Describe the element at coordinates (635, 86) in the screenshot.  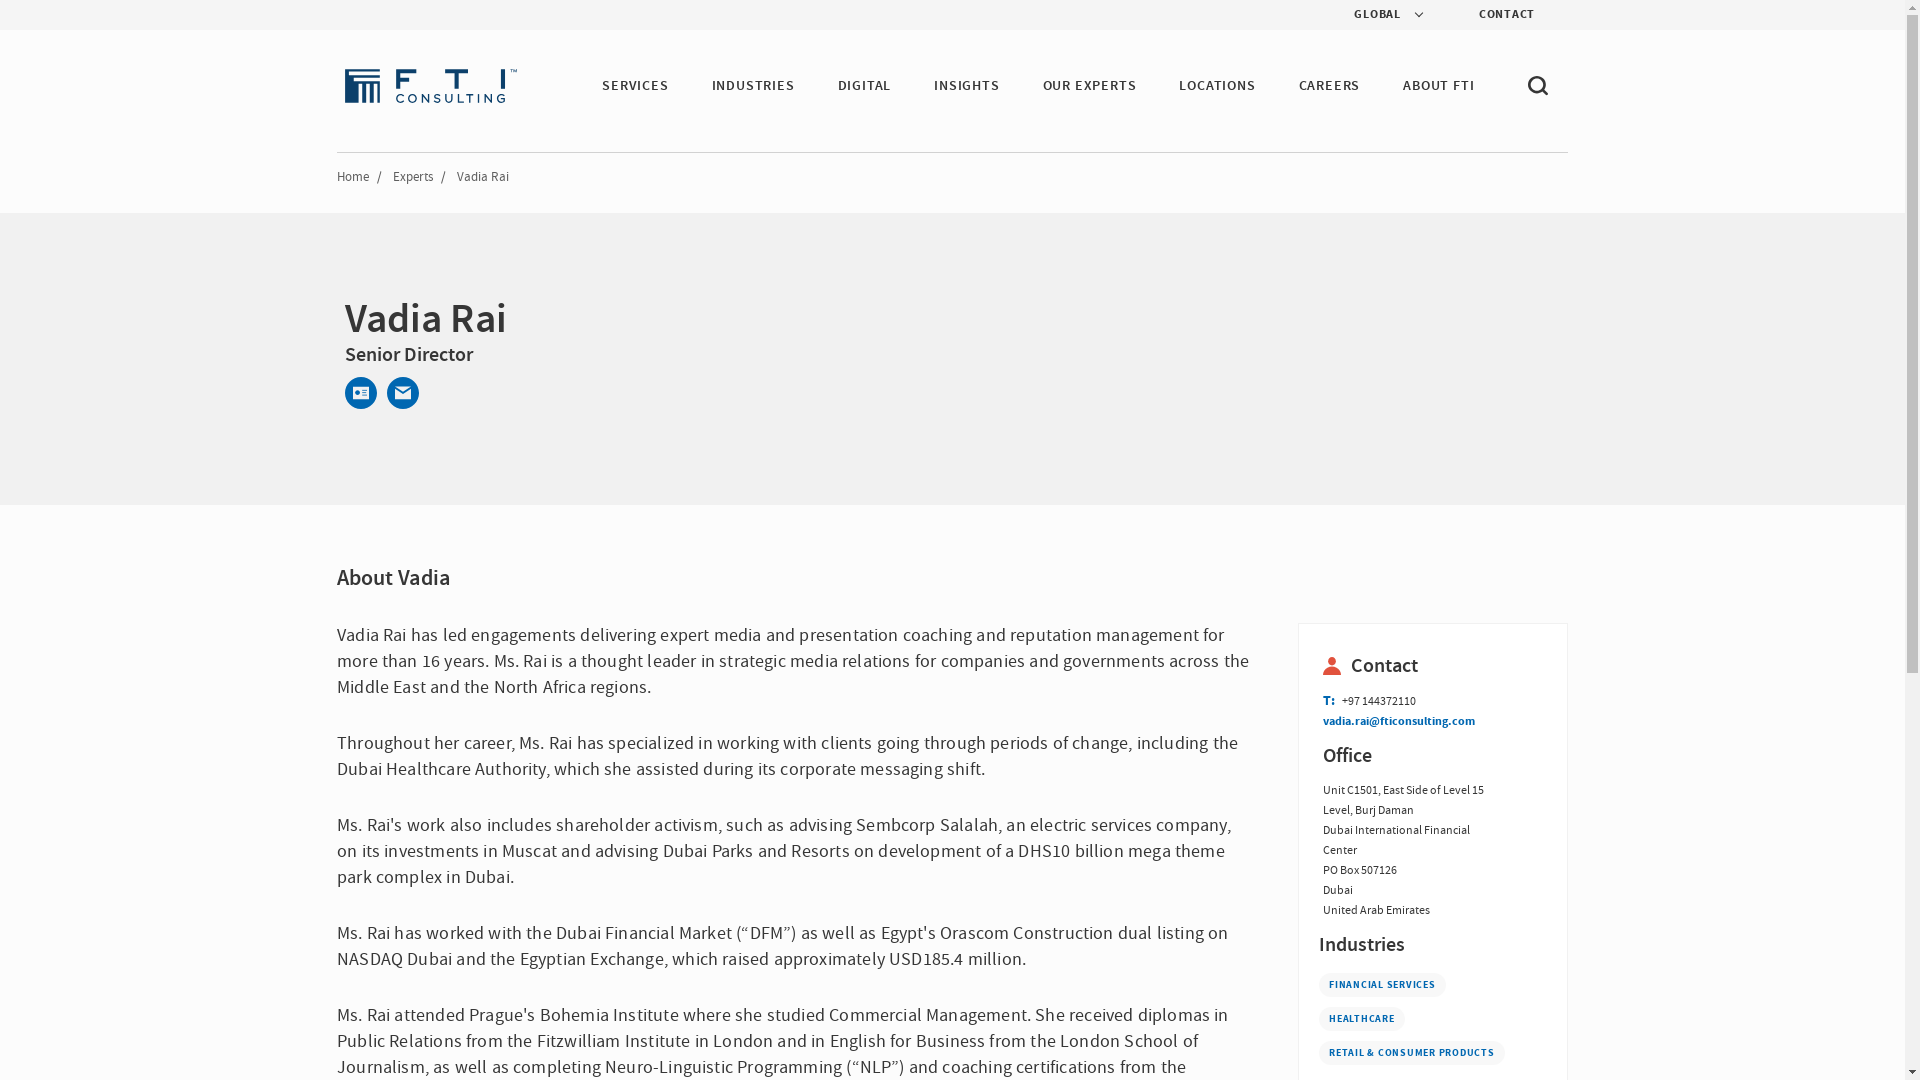
I see `SERVICES` at that location.